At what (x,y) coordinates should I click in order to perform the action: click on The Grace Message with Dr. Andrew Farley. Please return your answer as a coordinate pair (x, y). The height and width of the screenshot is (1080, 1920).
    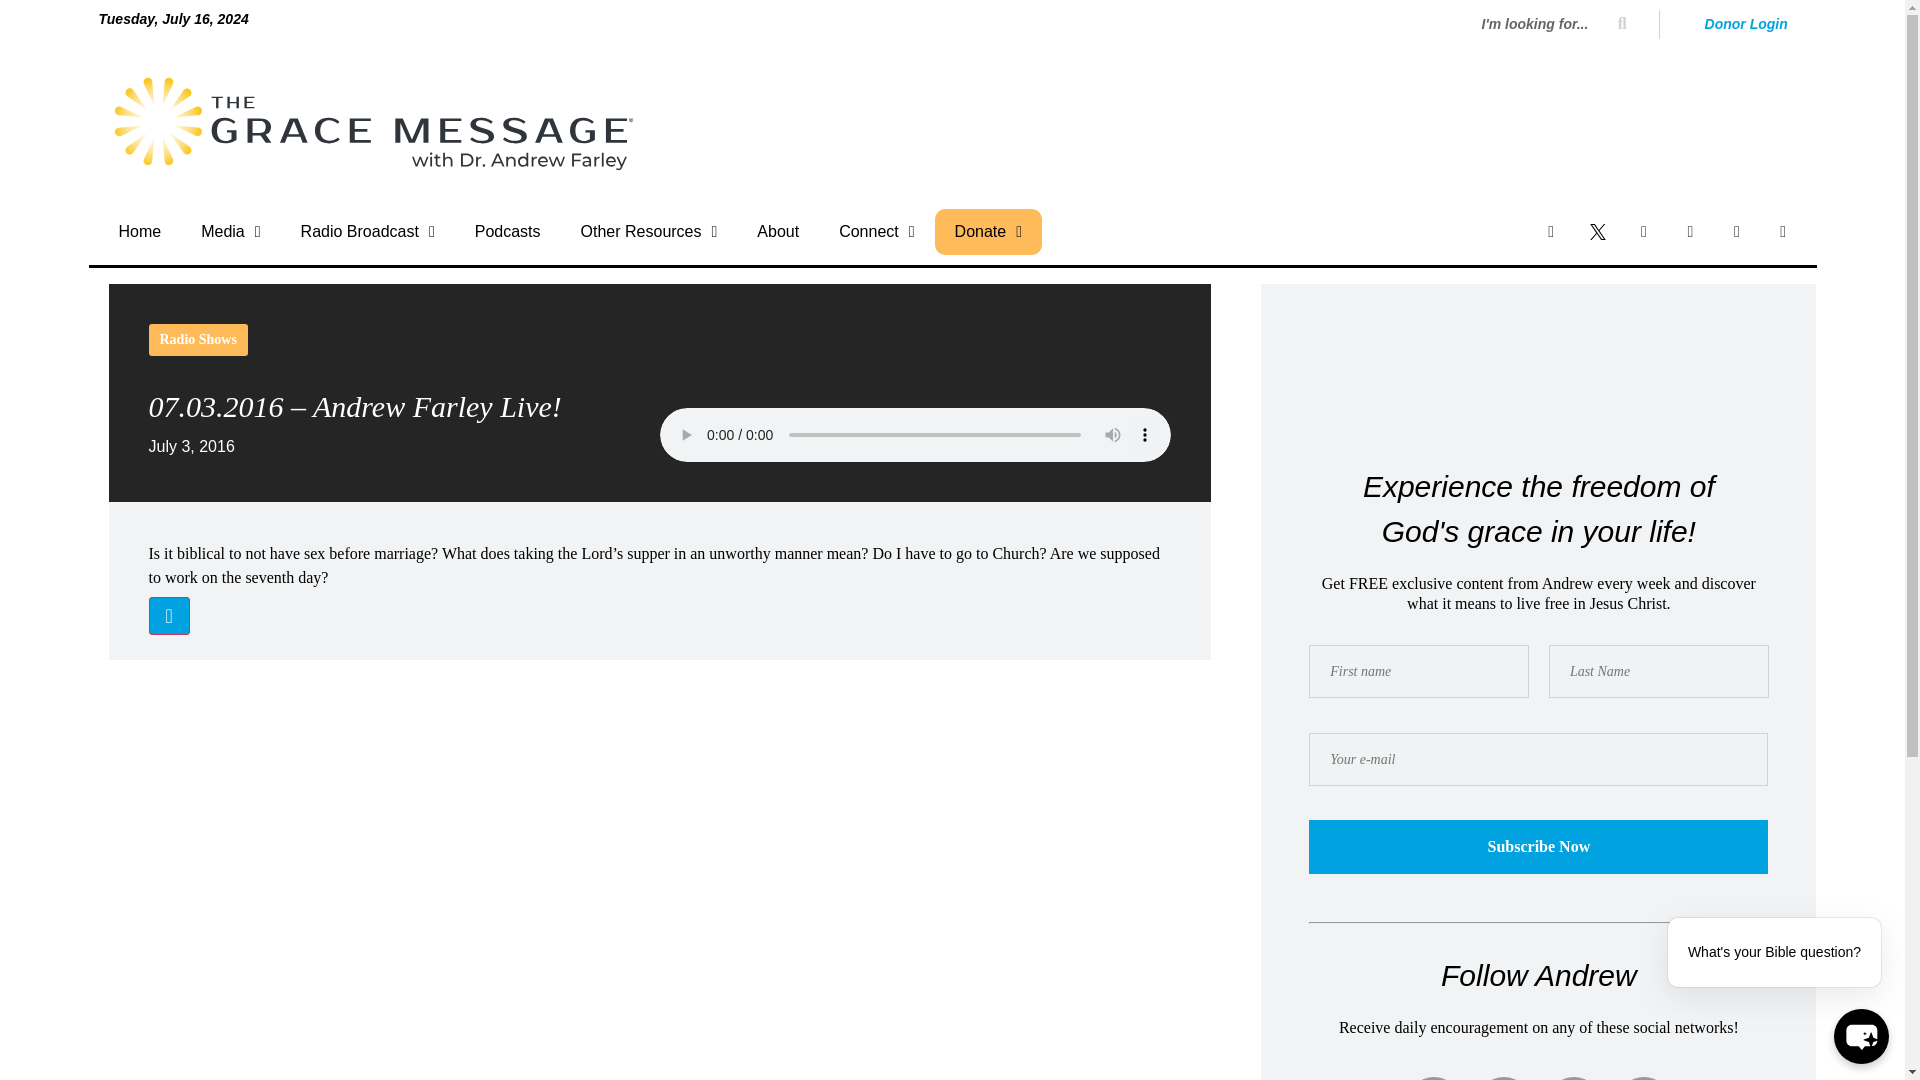
    Looking at the image, I should click on (374, 124).